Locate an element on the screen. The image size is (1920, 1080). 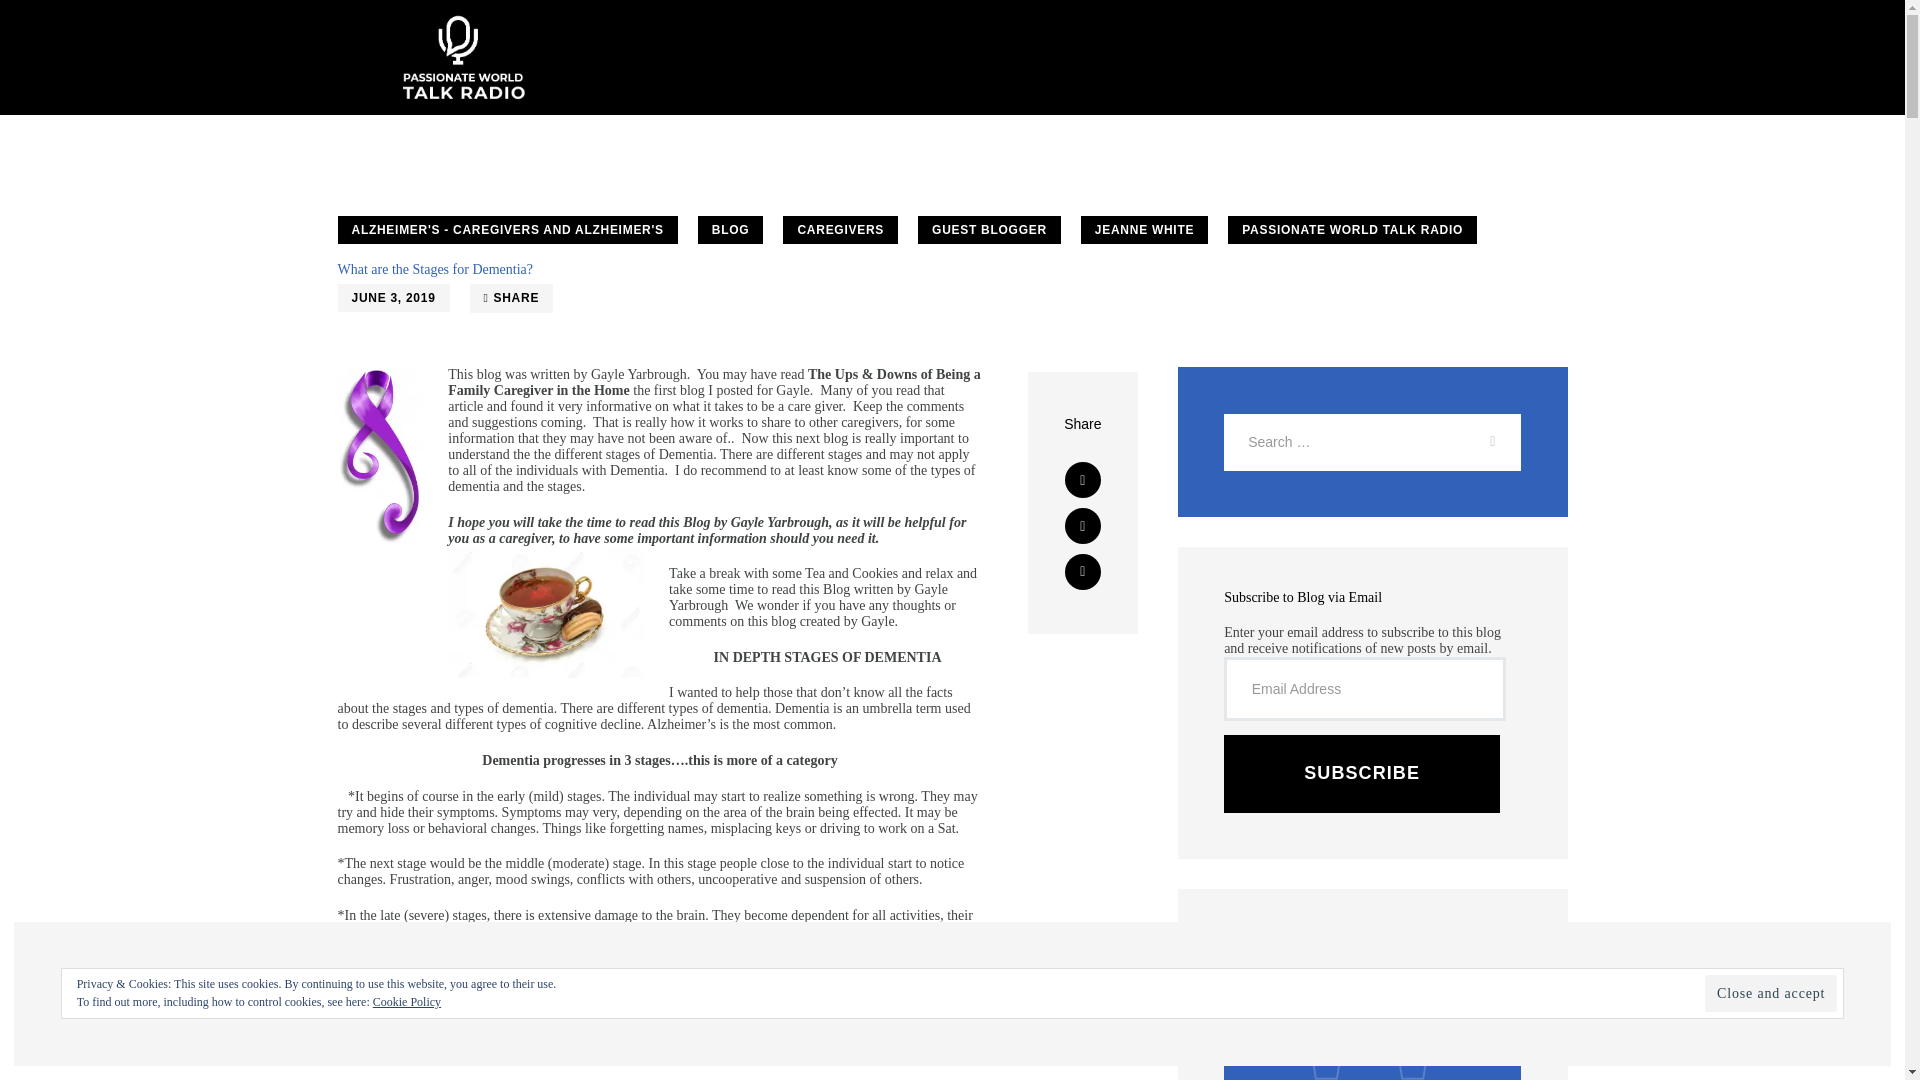
JEANNE WHITE is located at coordinates (1144, 230).